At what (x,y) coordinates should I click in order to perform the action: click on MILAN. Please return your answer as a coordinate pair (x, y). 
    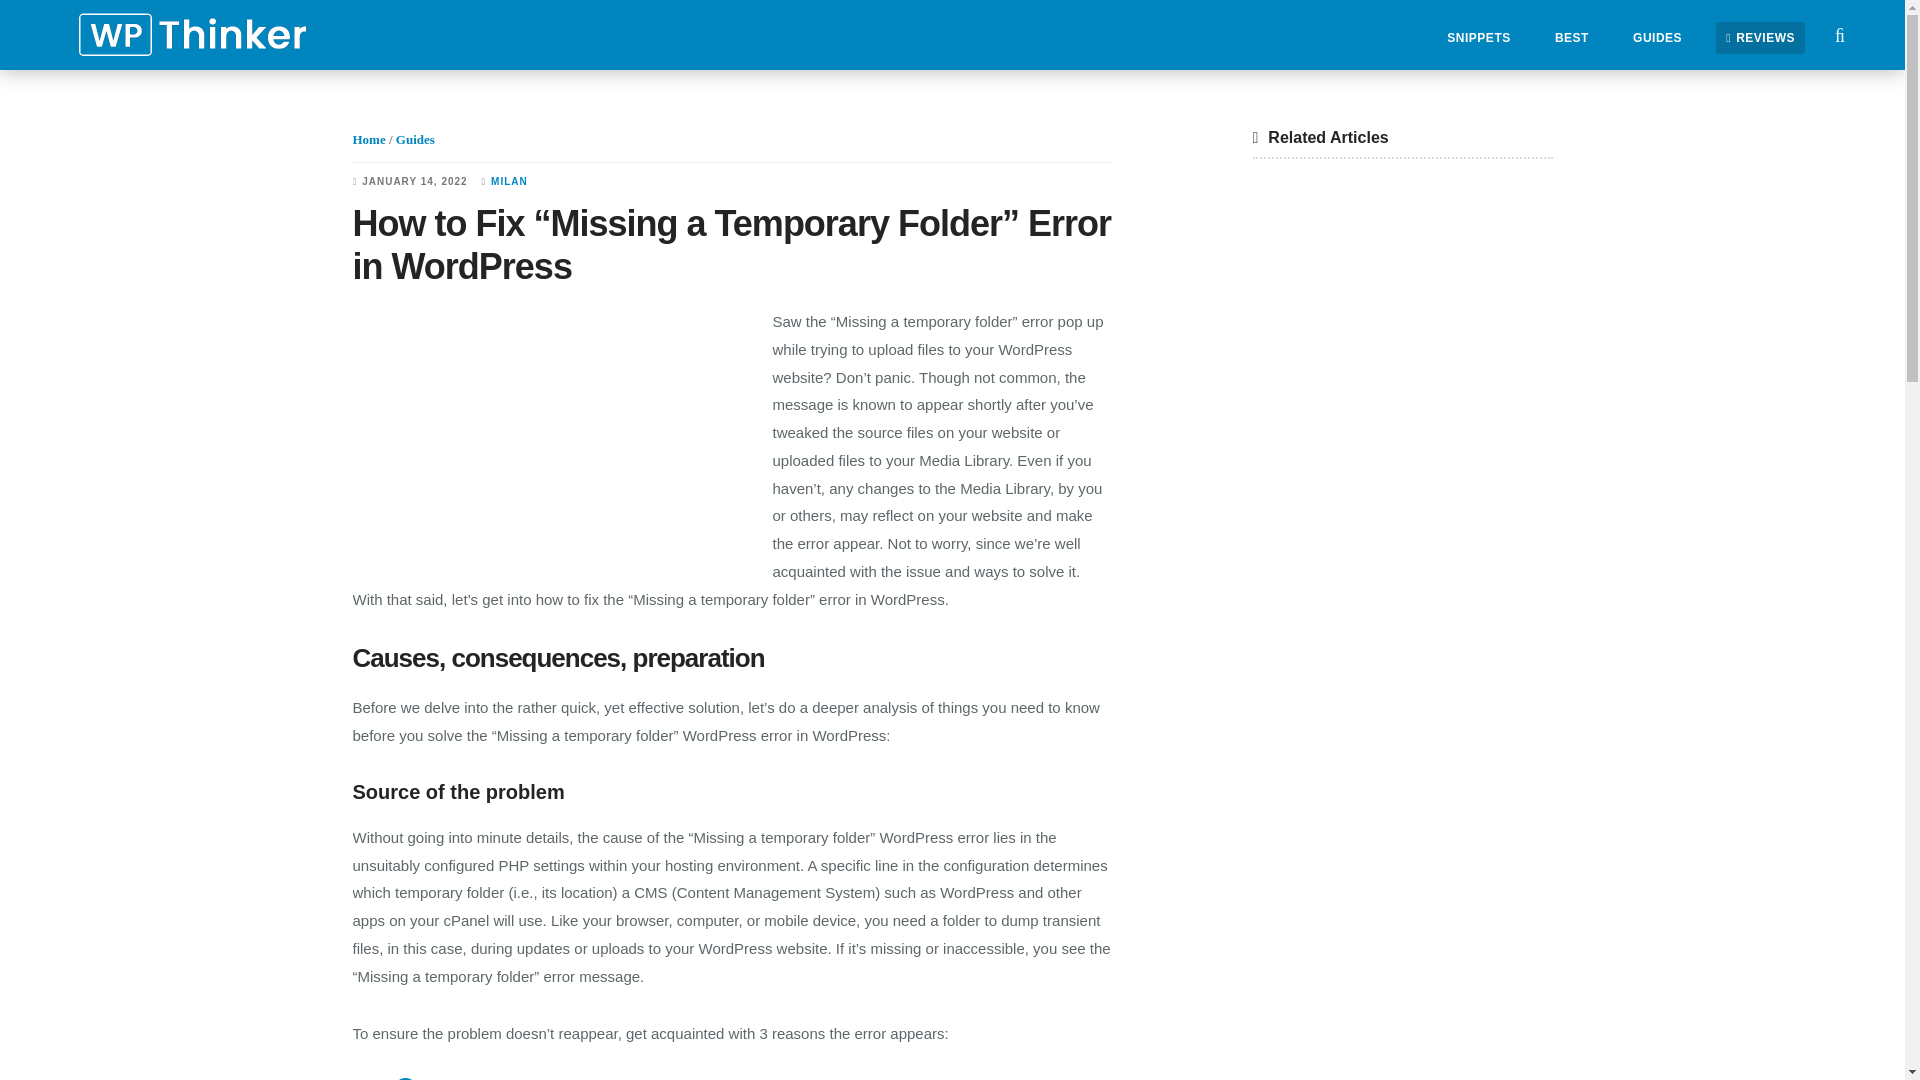
    Looking at the image, I should click on (510, 181).